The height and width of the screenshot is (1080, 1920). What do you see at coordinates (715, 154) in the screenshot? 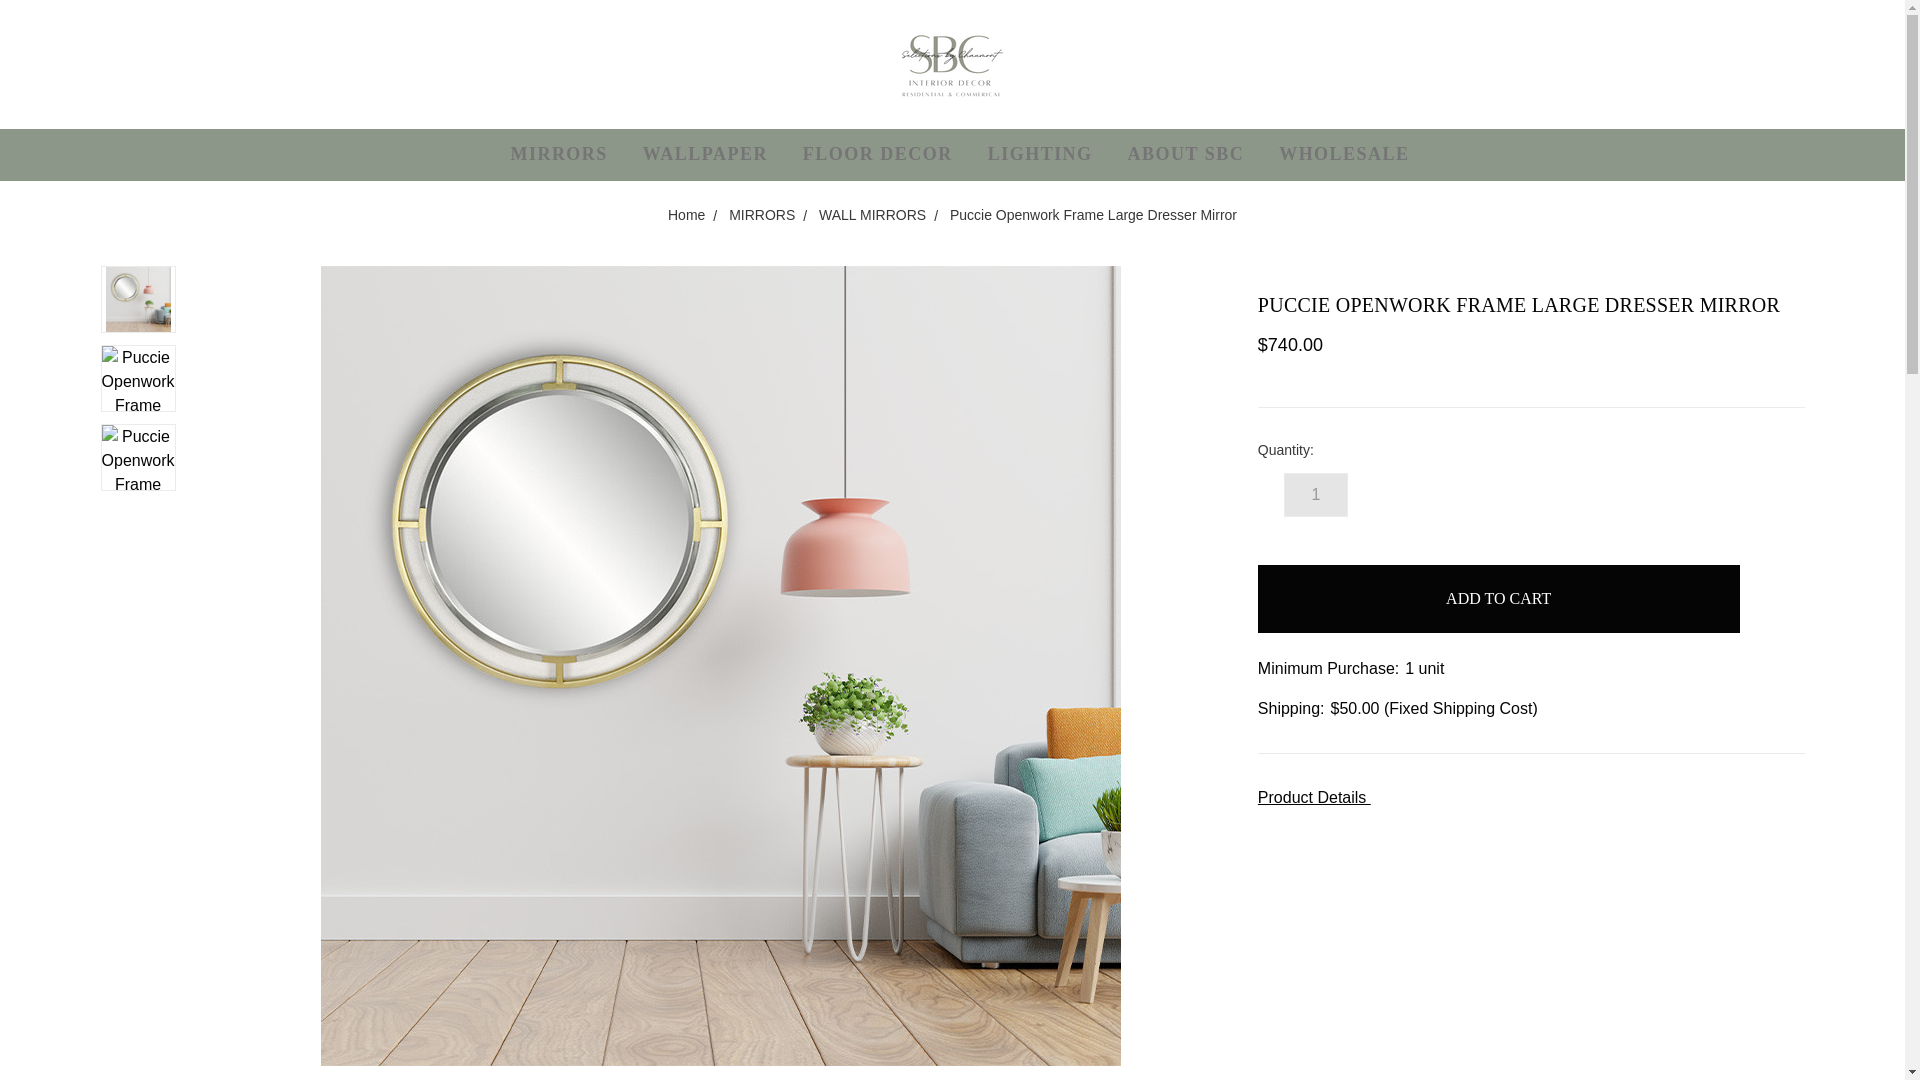
I see `WALLPAPER` at bounding box center [715, 154].